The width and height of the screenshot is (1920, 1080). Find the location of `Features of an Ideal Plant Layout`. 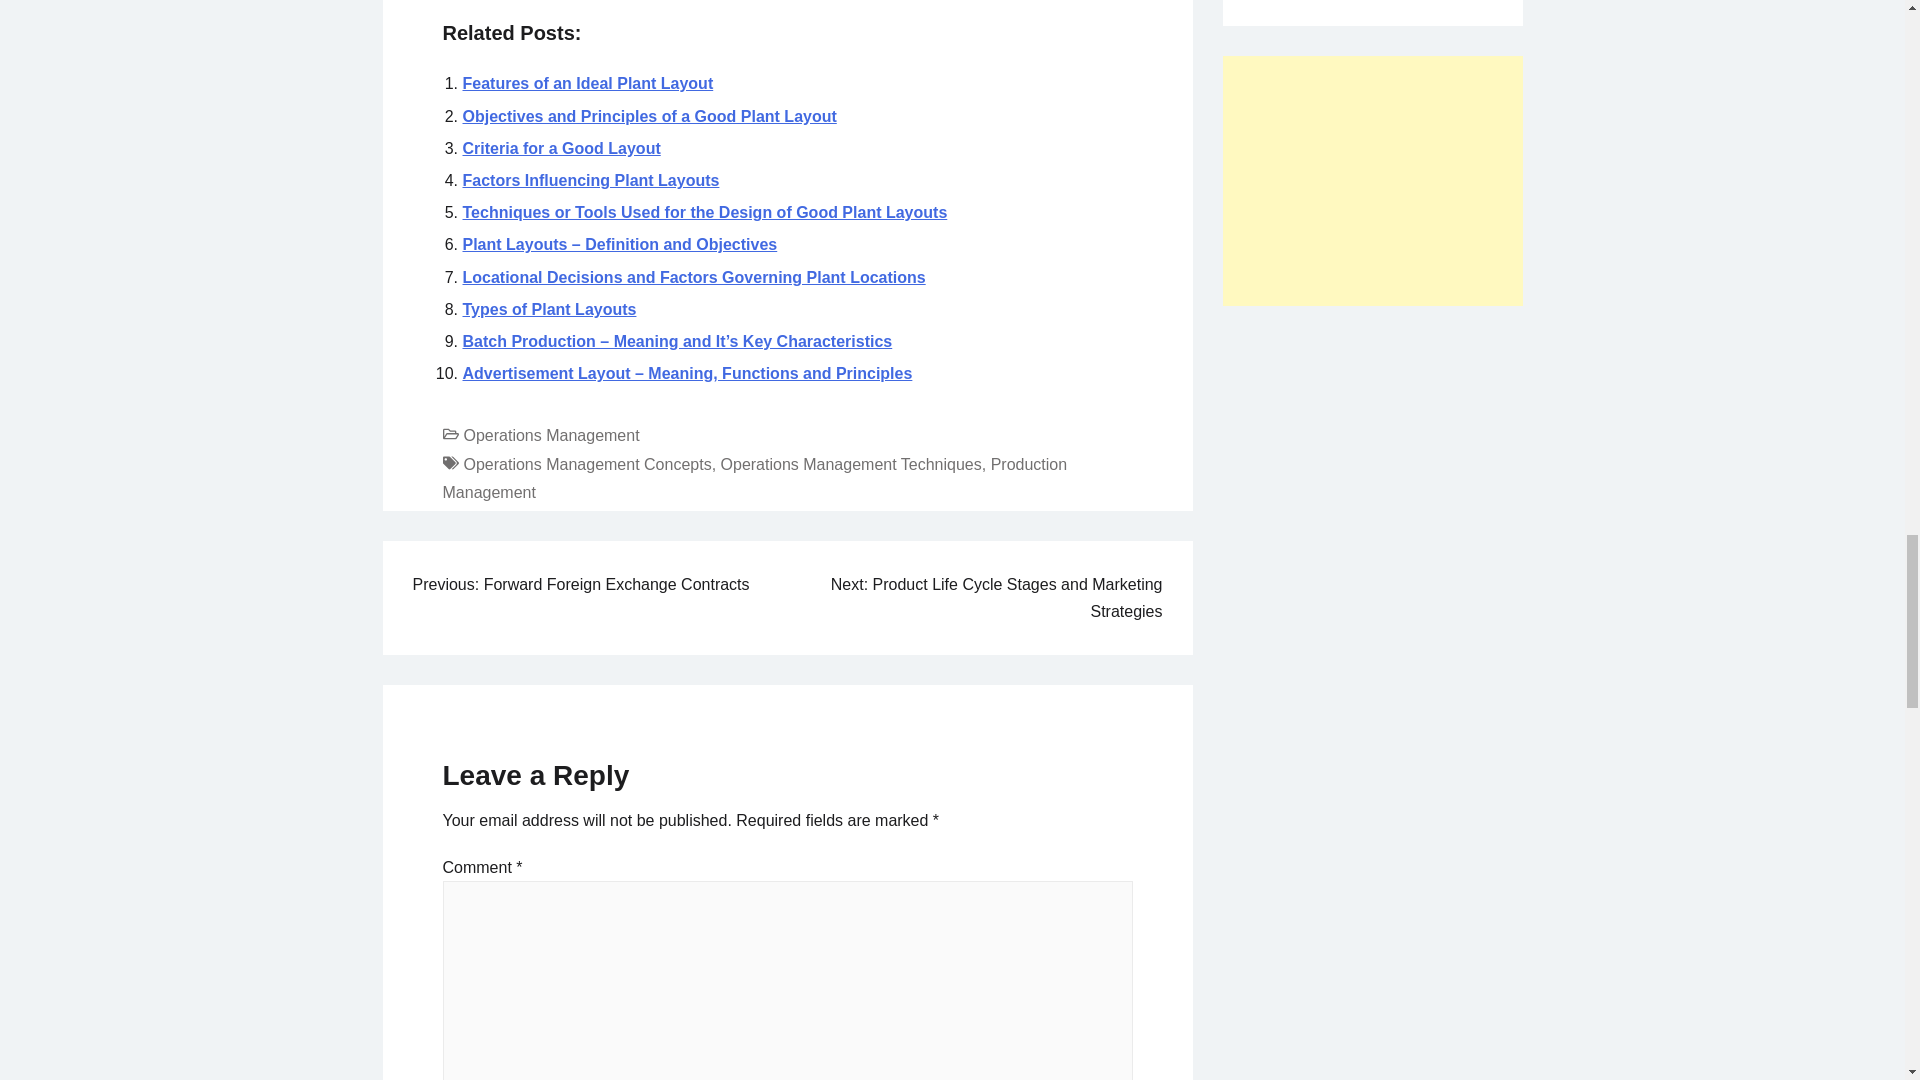

Features of an Ideal Plant Layout is located at coordinates (587, 82).